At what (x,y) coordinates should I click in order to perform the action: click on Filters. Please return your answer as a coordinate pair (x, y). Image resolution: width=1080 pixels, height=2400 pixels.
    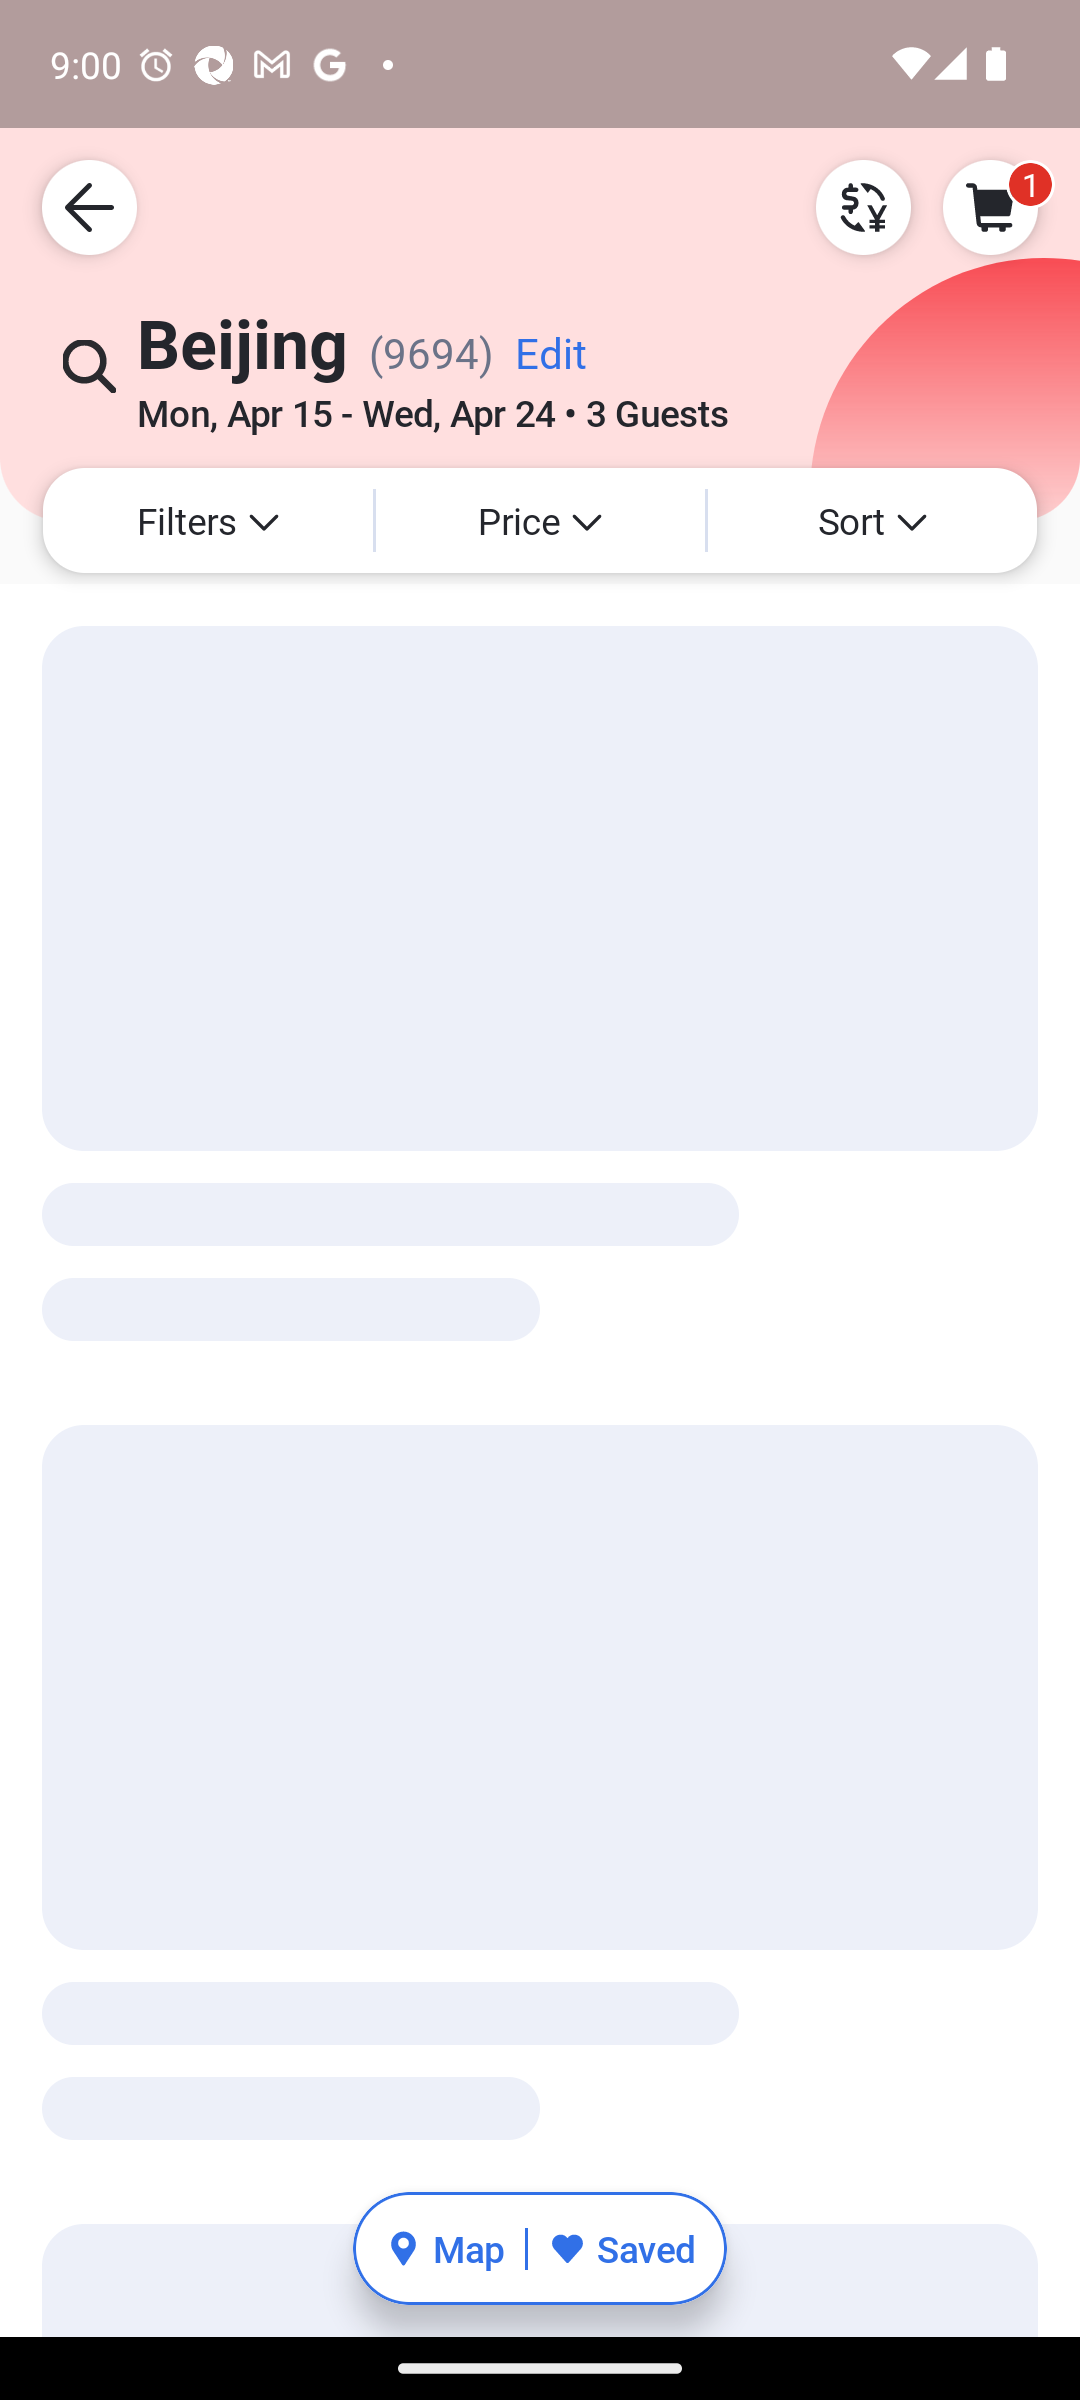
    Looking at the image, I should click on (208, 520).